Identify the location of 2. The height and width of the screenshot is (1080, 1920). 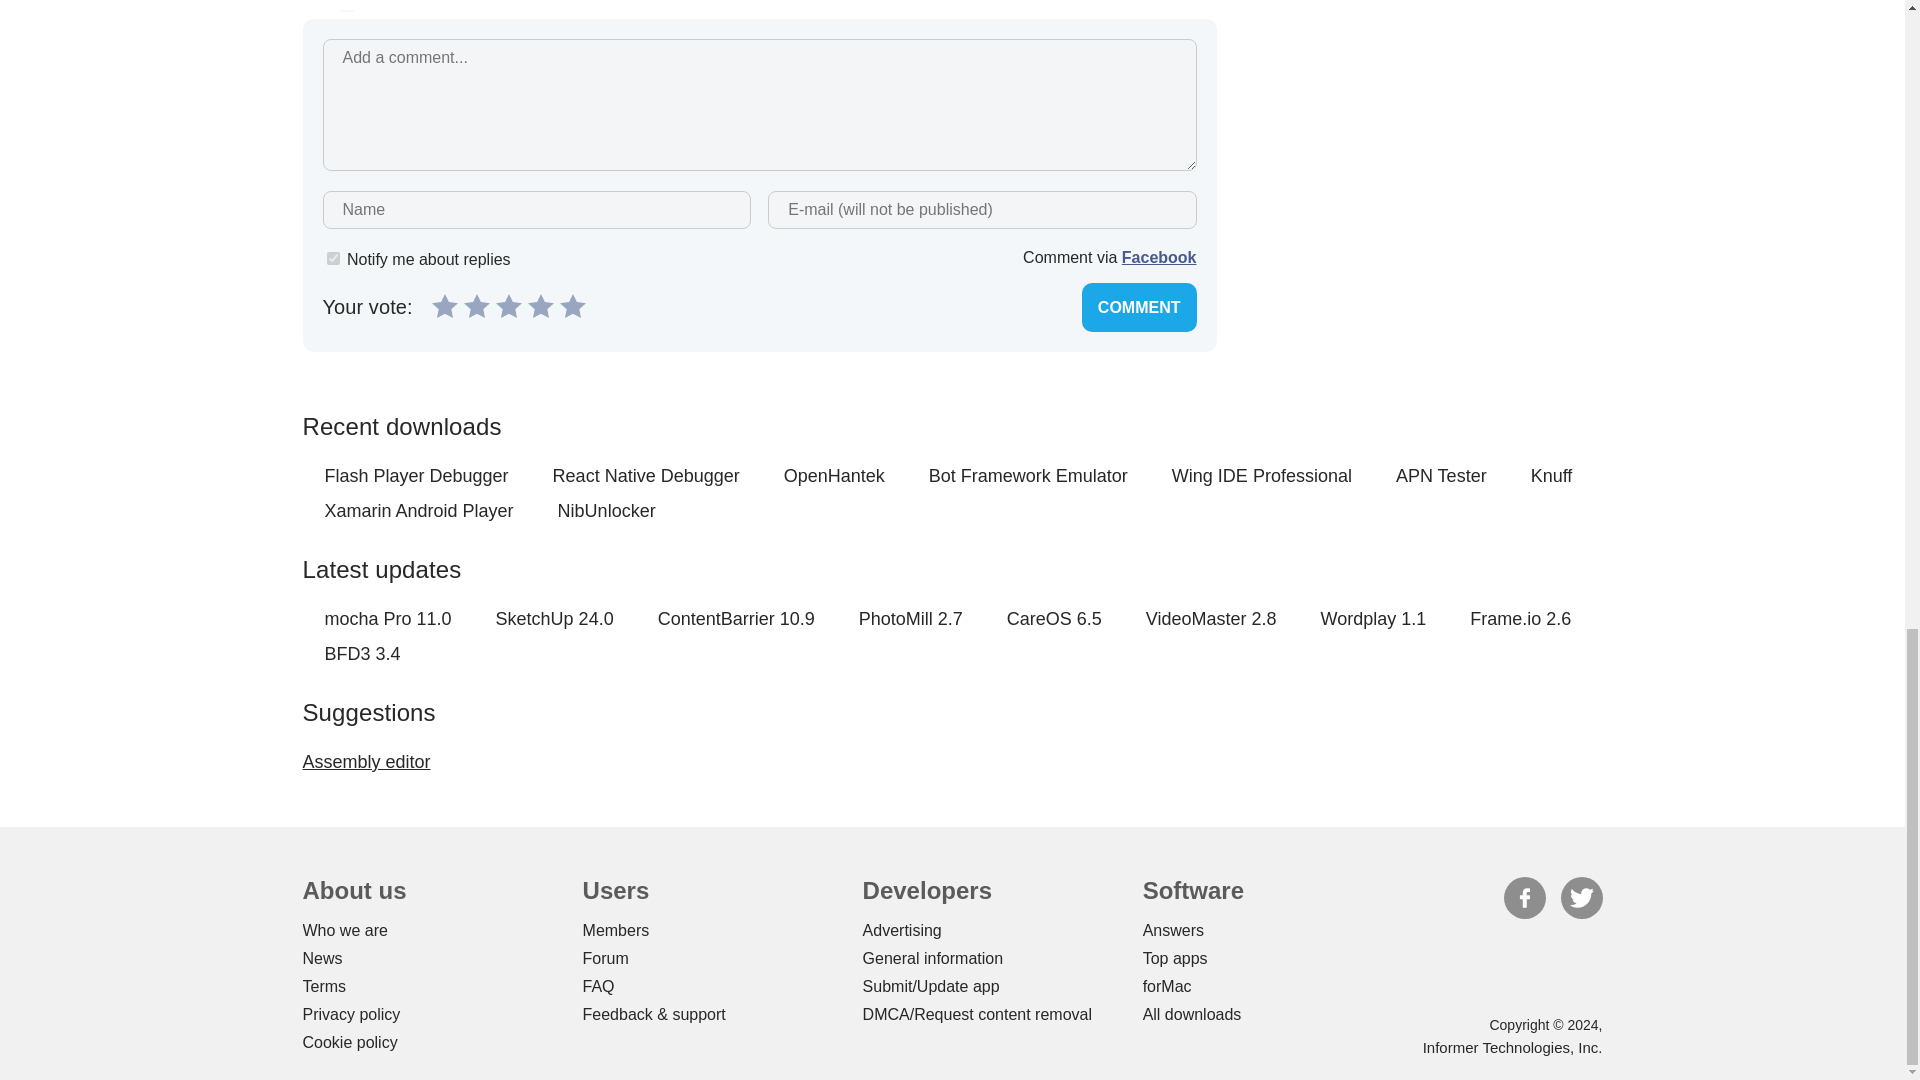
(476, 304).